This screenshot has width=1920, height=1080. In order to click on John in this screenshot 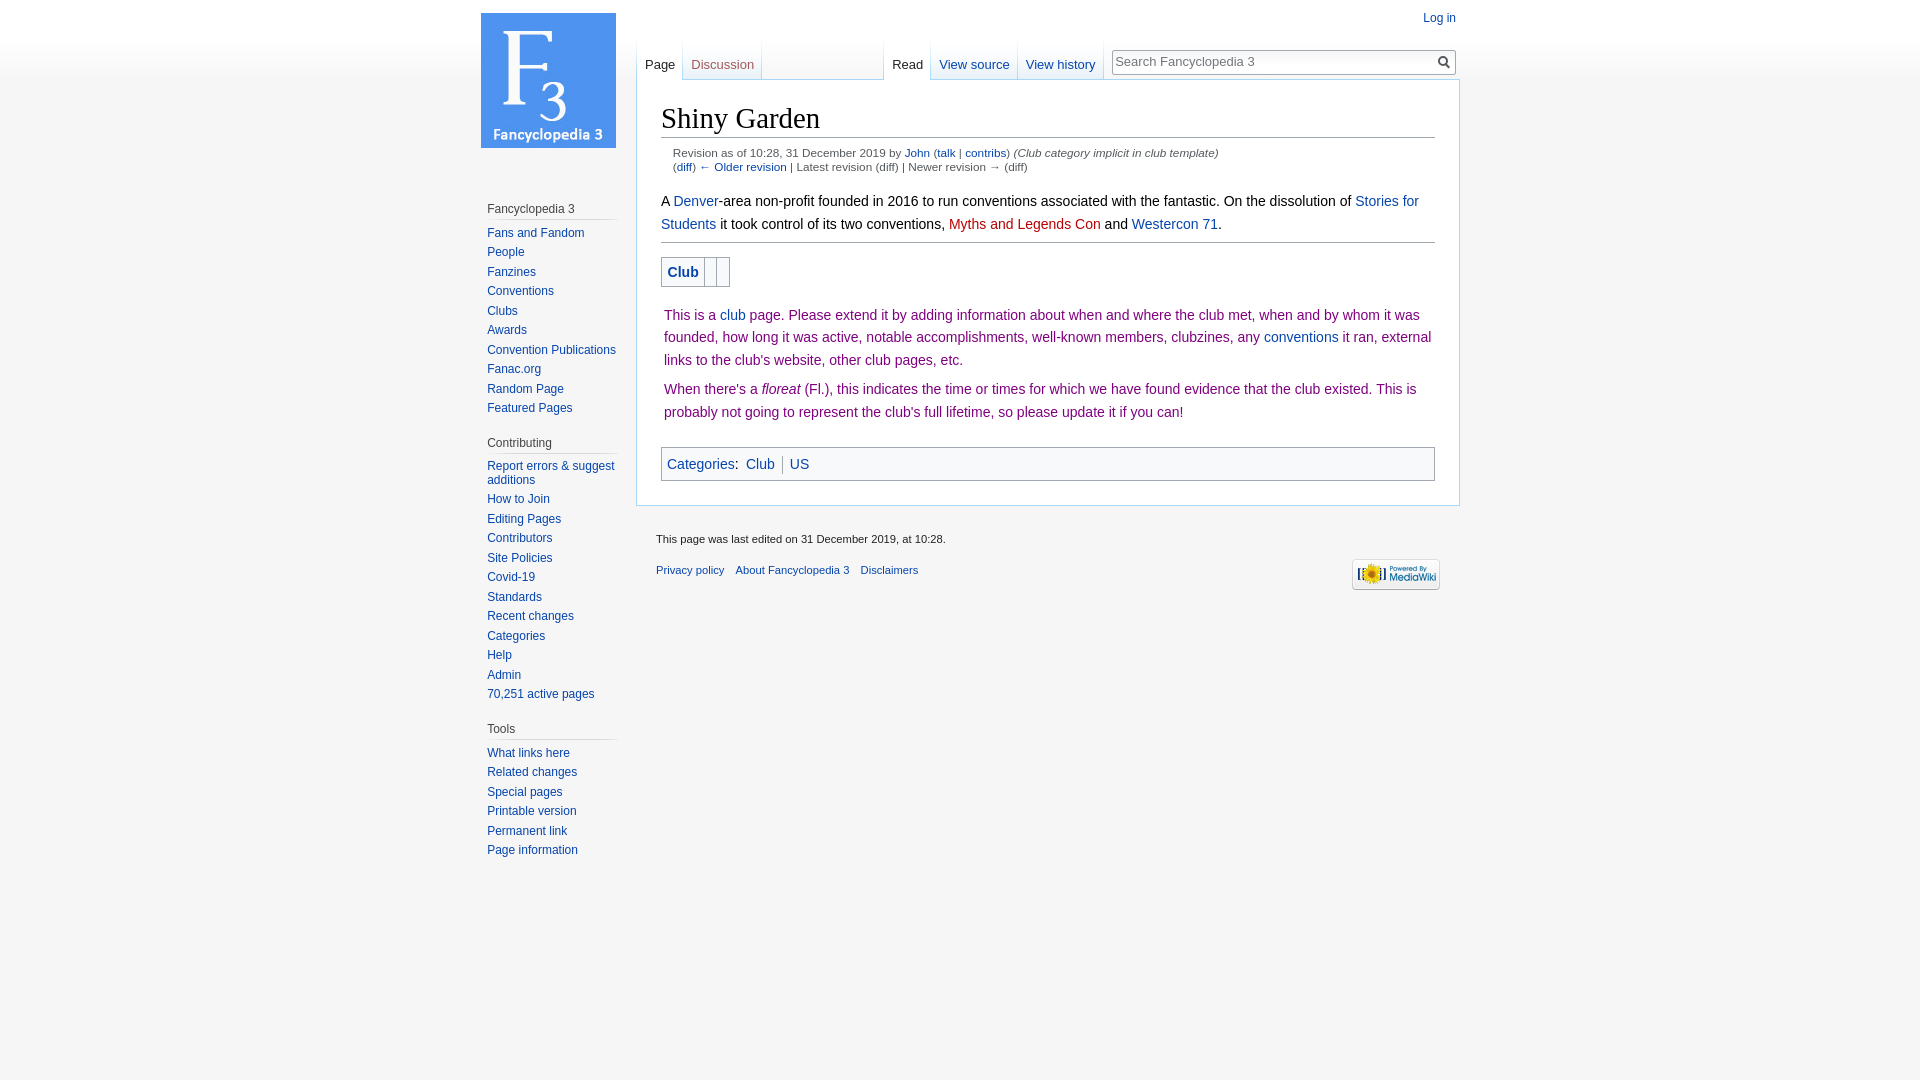, I will do `click(916, 152)`.